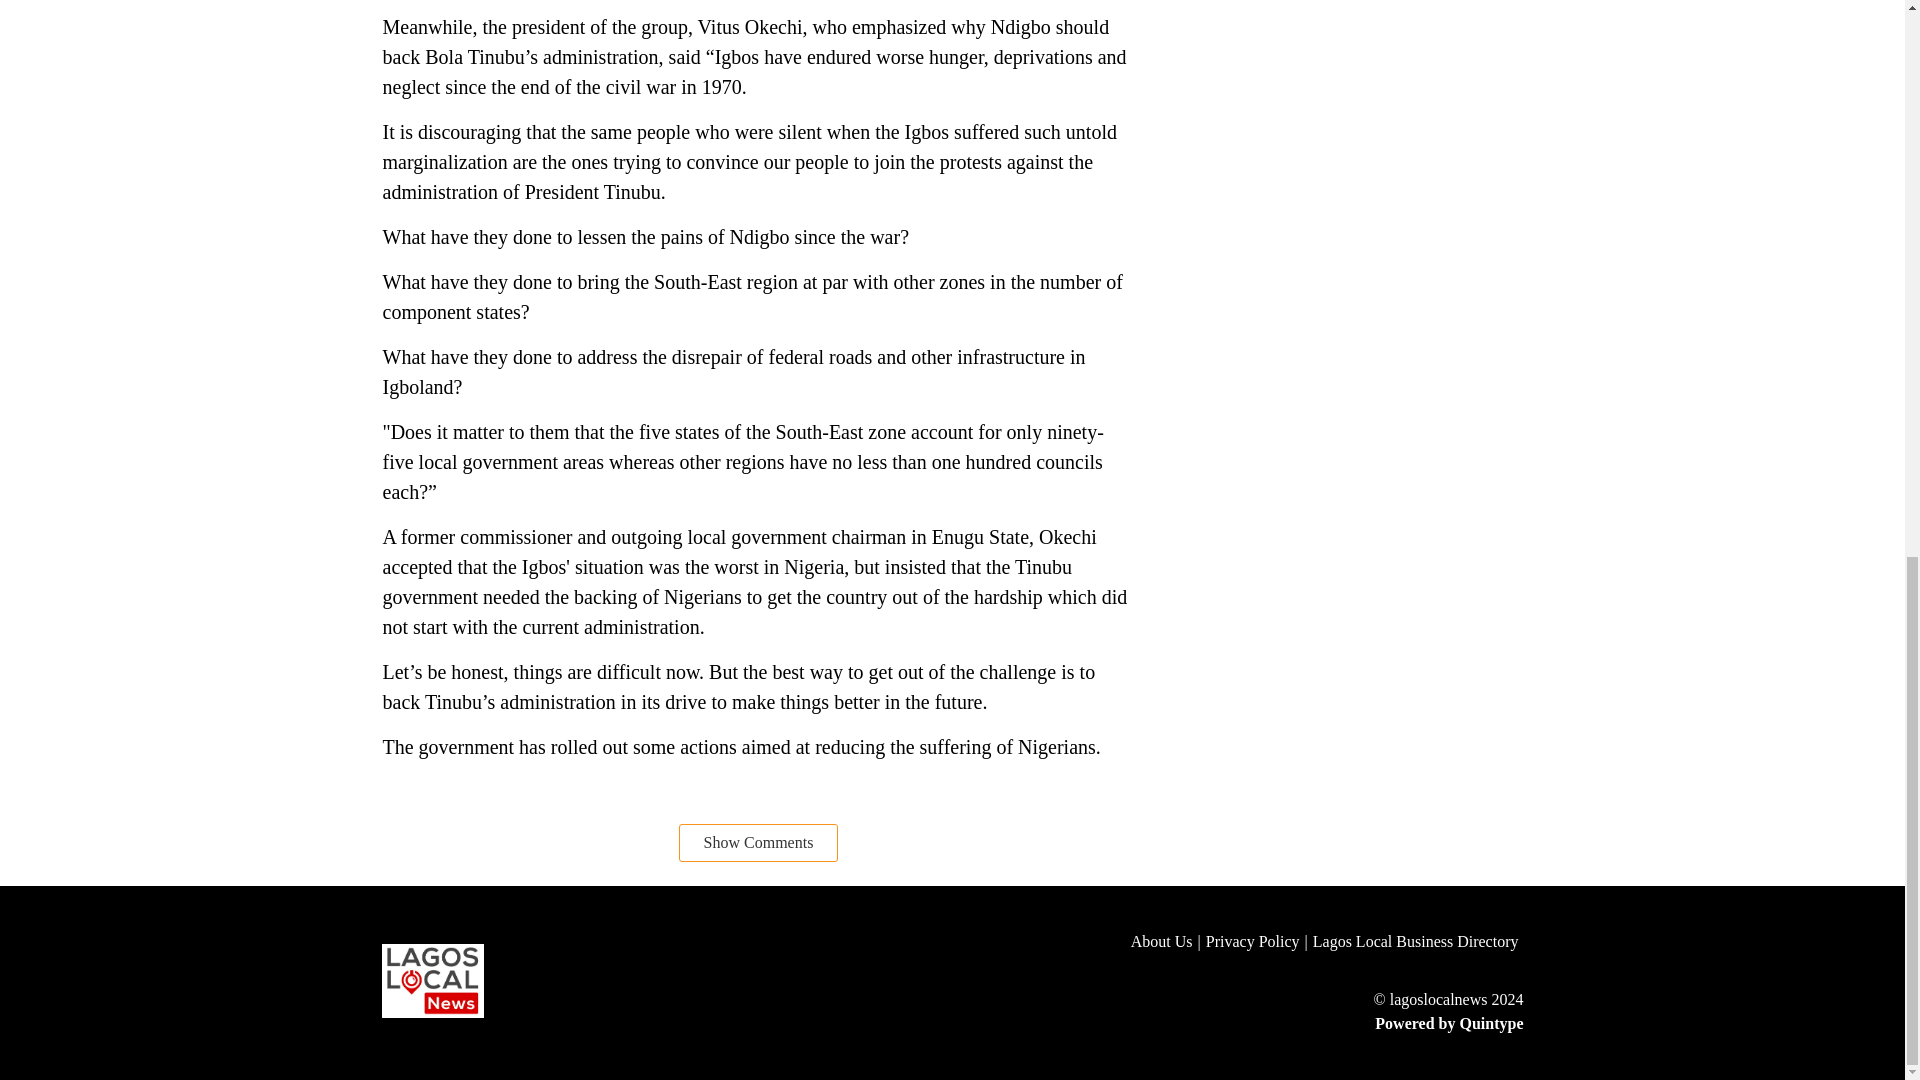 This screenshot has height=1080, width=1920. Describe the element at coordinates (1418, 941) in the screenshot. I see `Lagos Local Business Directory` at that location.